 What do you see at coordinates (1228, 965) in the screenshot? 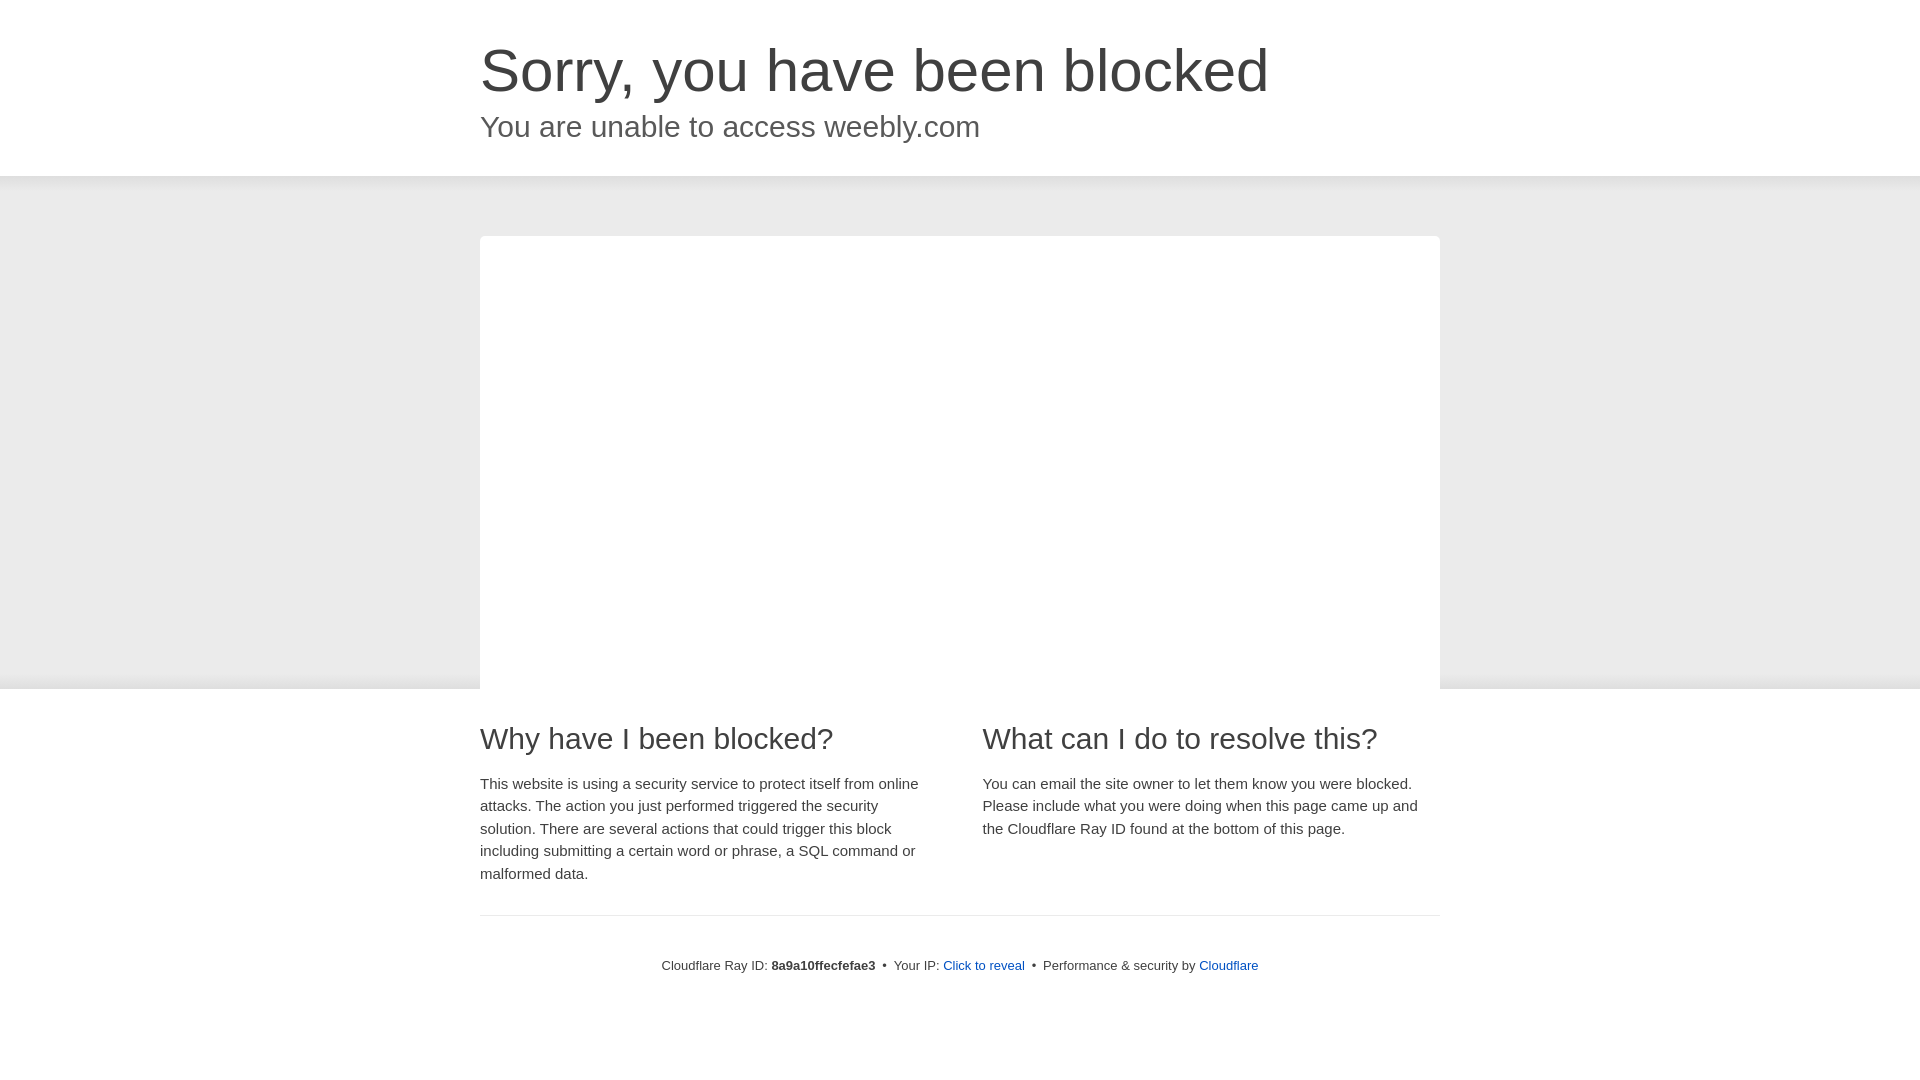
I see `Cloudflare` at bounding box center [1228, 965].